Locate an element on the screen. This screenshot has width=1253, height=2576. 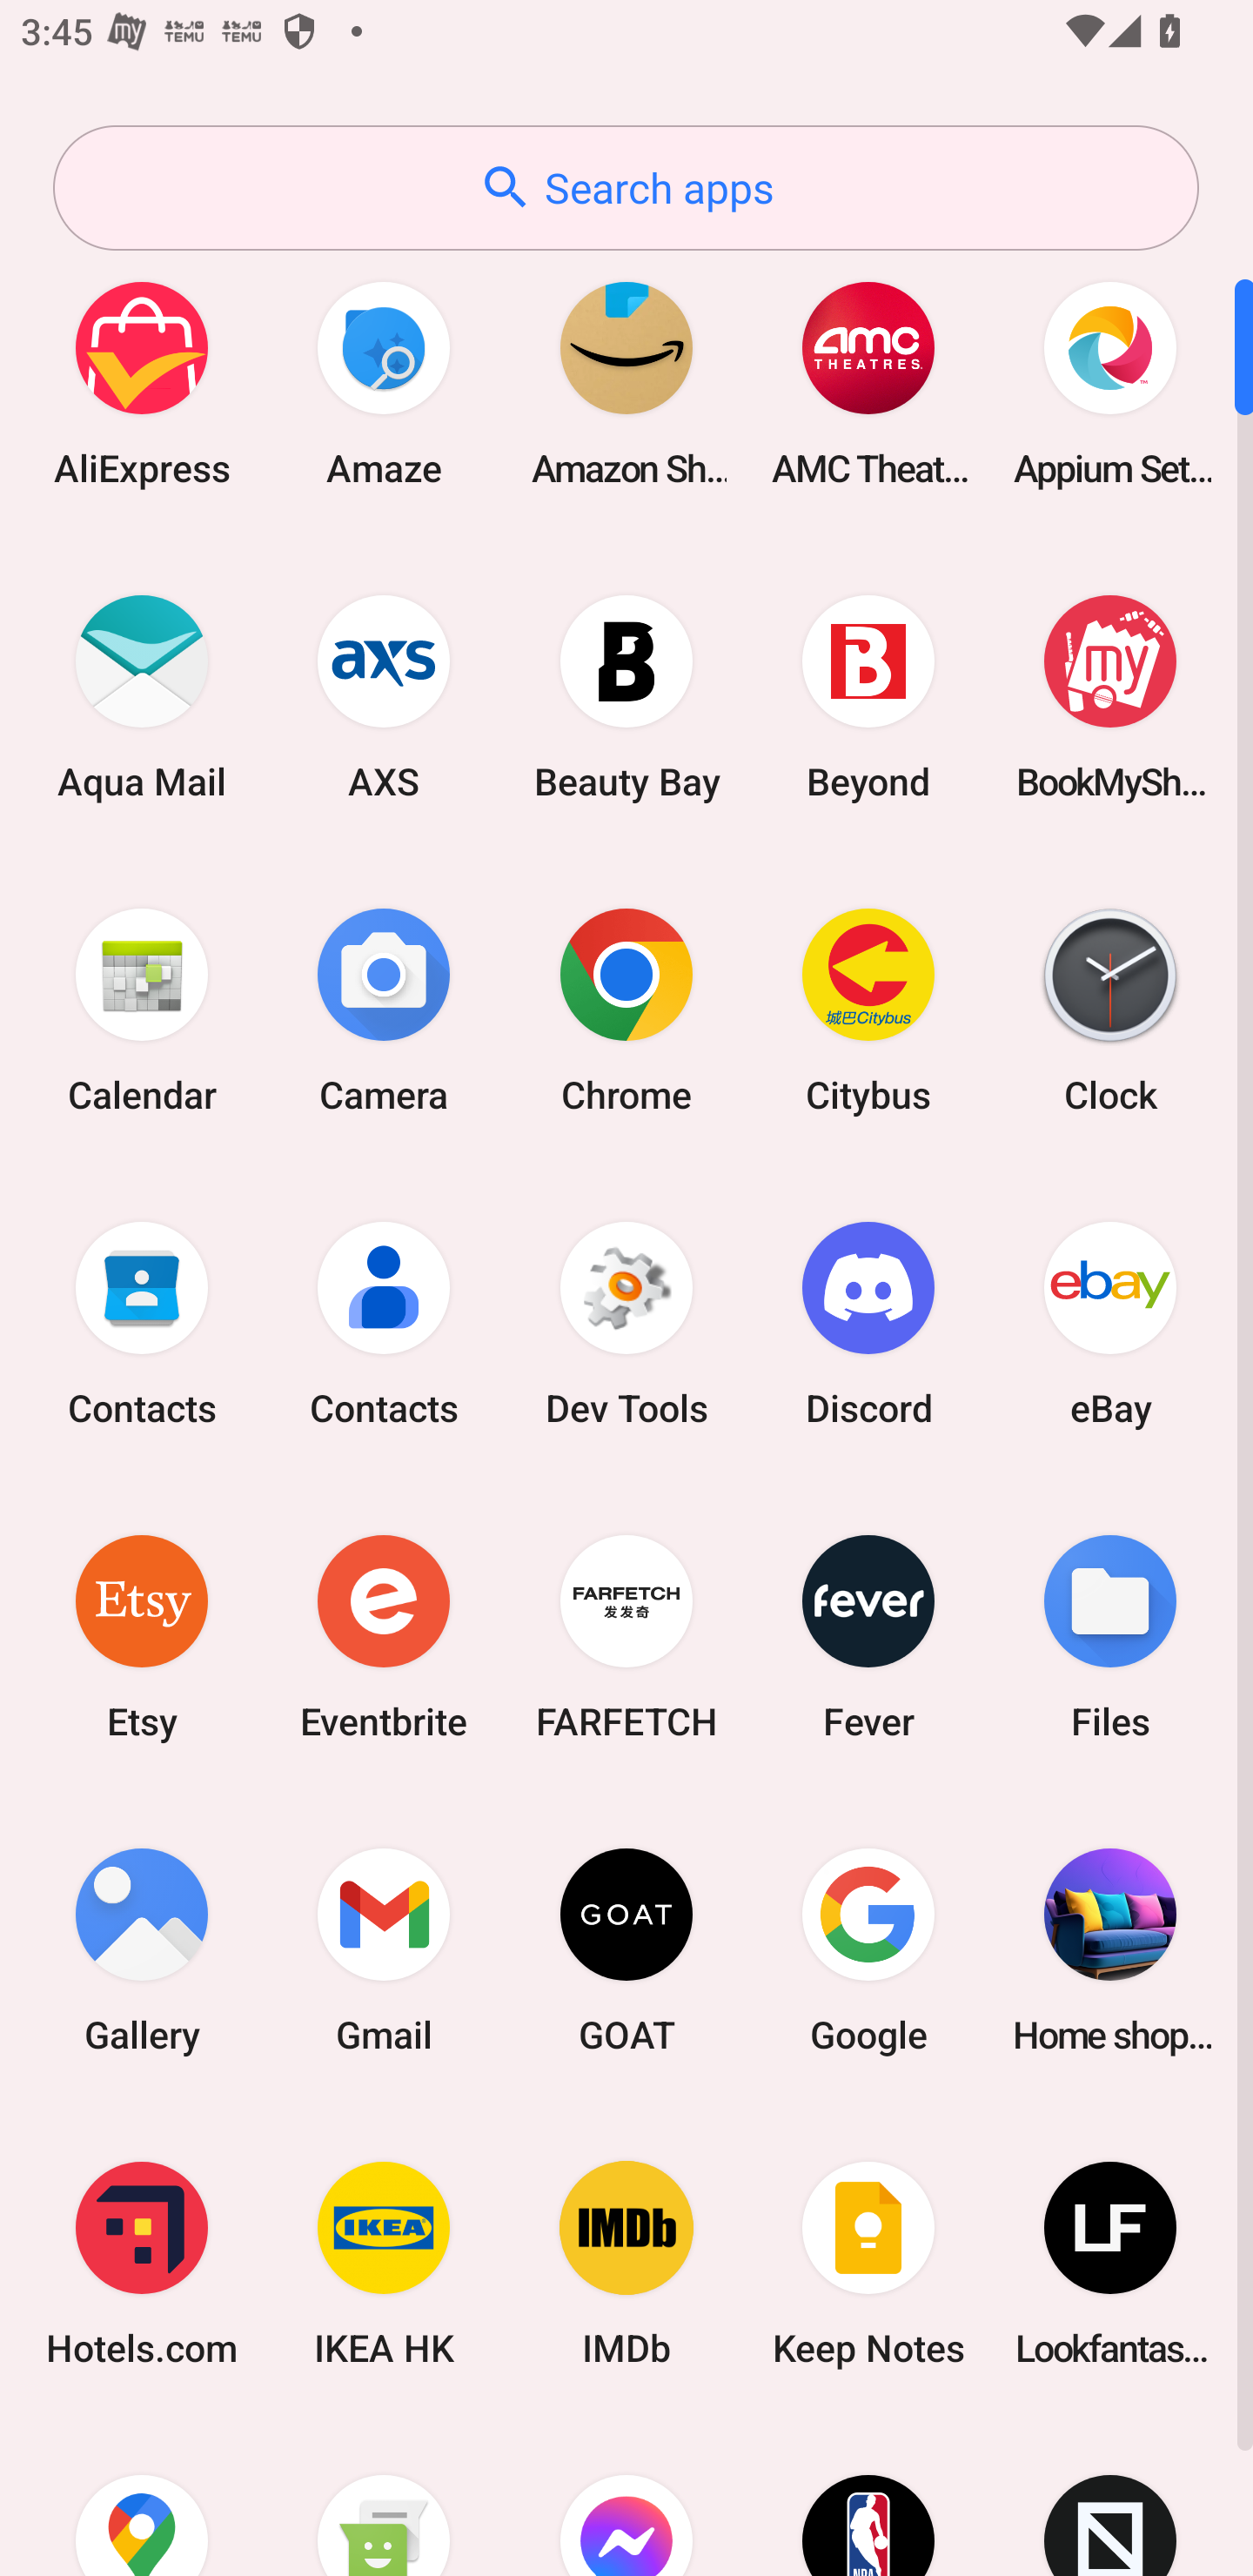
Aqua Mail is located at coordinates (142, 696).